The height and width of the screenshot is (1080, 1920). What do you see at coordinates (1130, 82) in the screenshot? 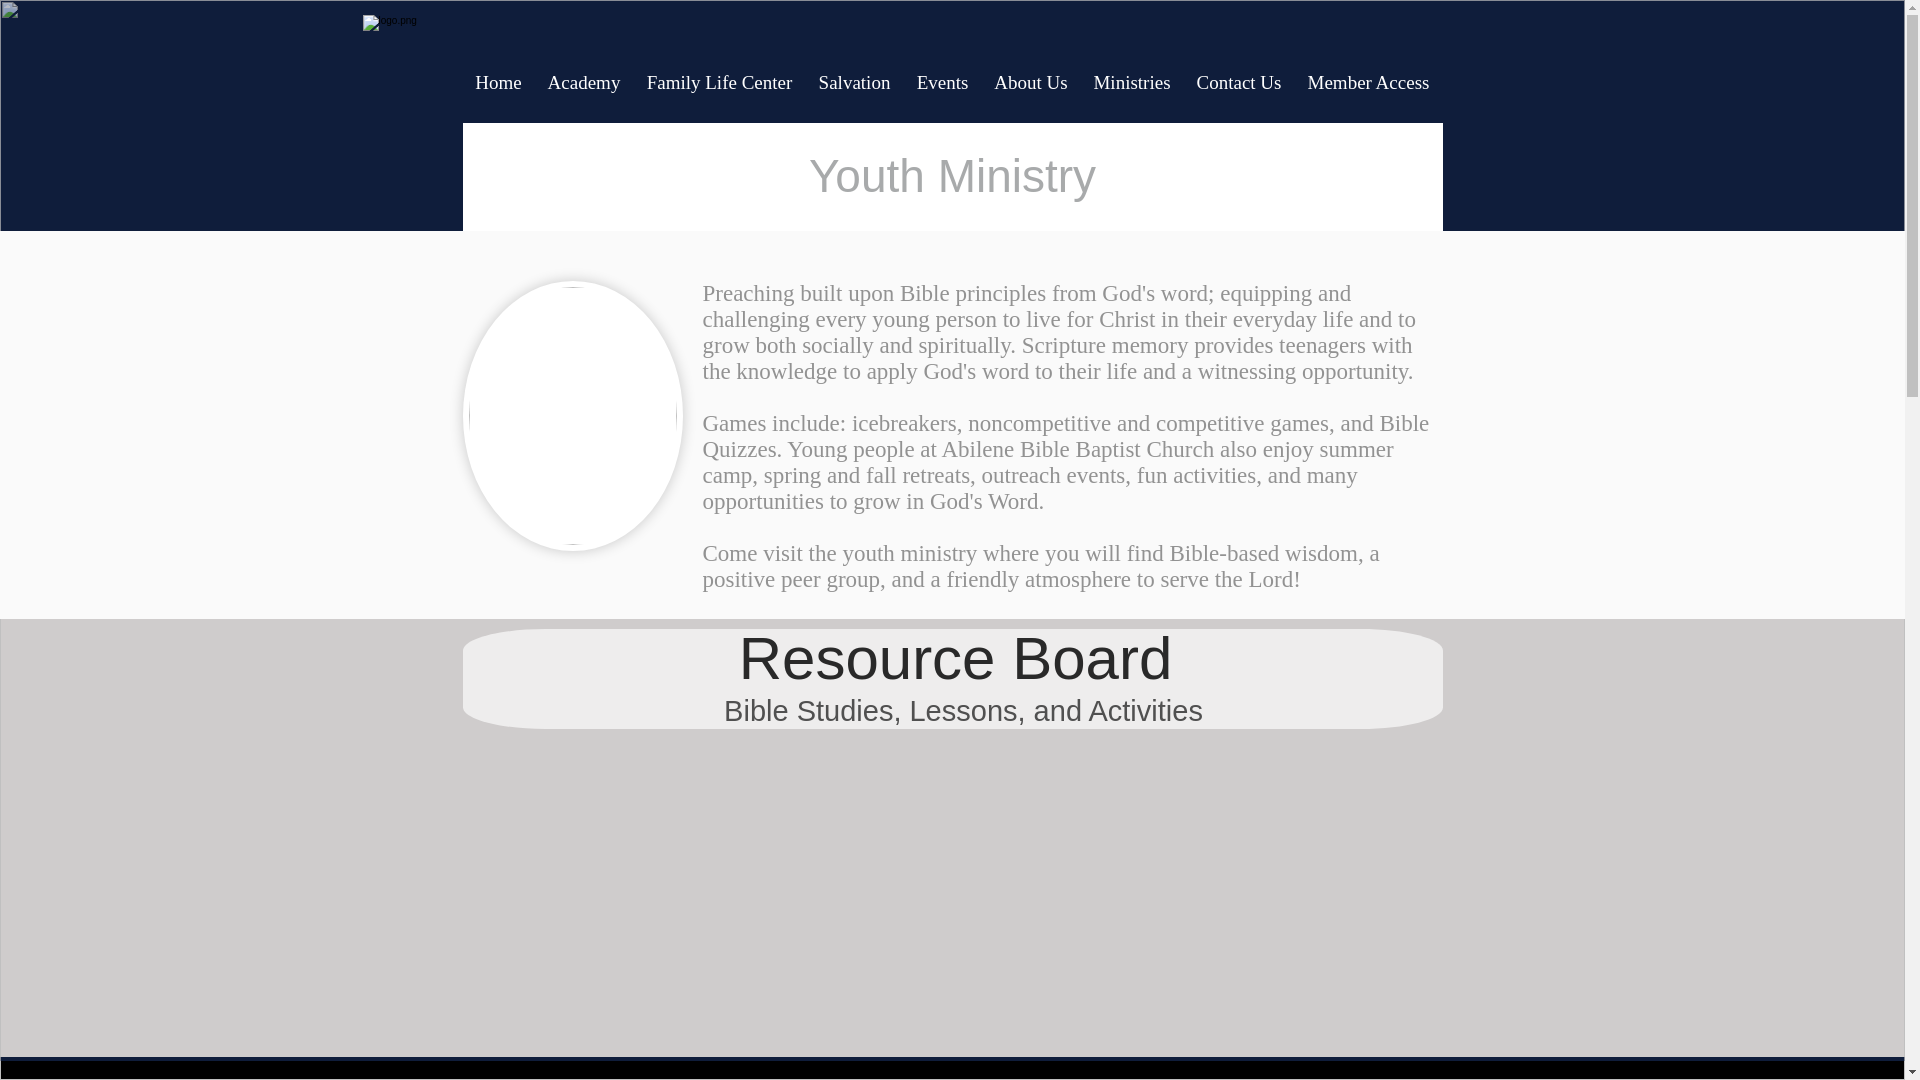
I see `Ministries` at bounding box center [1130, 82].